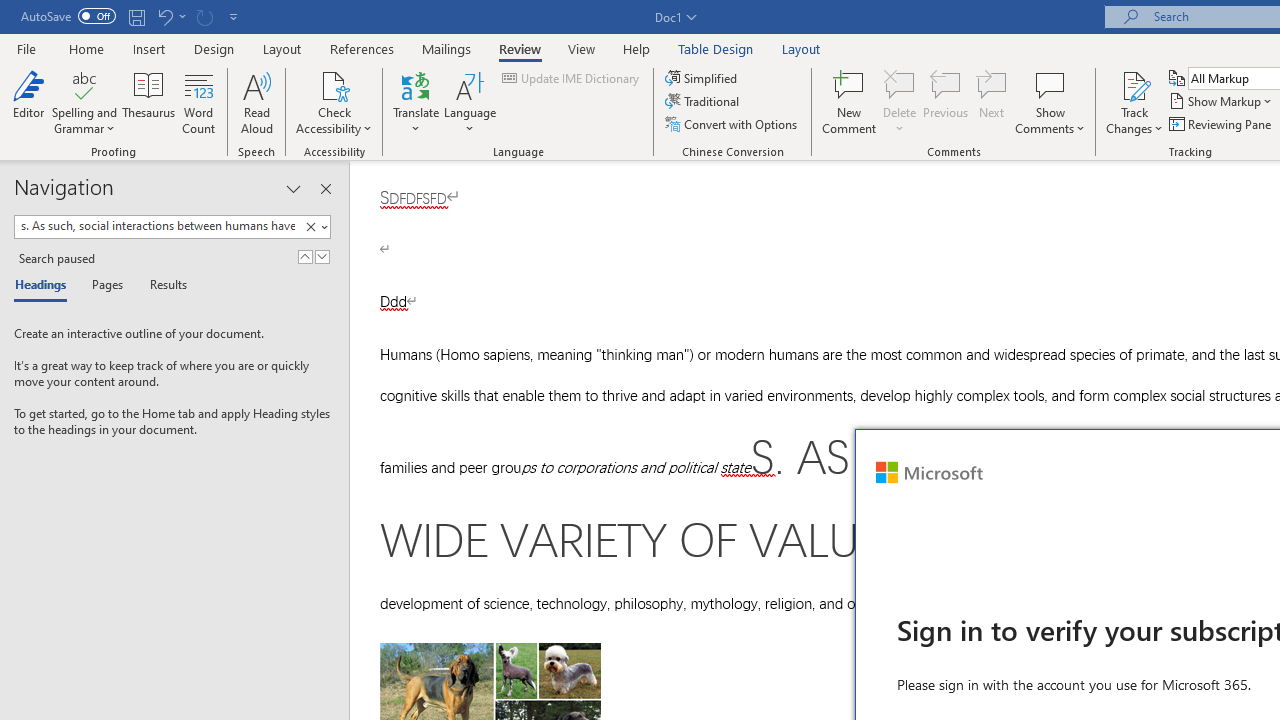  What do you see at coordinates (946, 102) in the screenshot?
I see `Previous` at bounding box center [946, 102].